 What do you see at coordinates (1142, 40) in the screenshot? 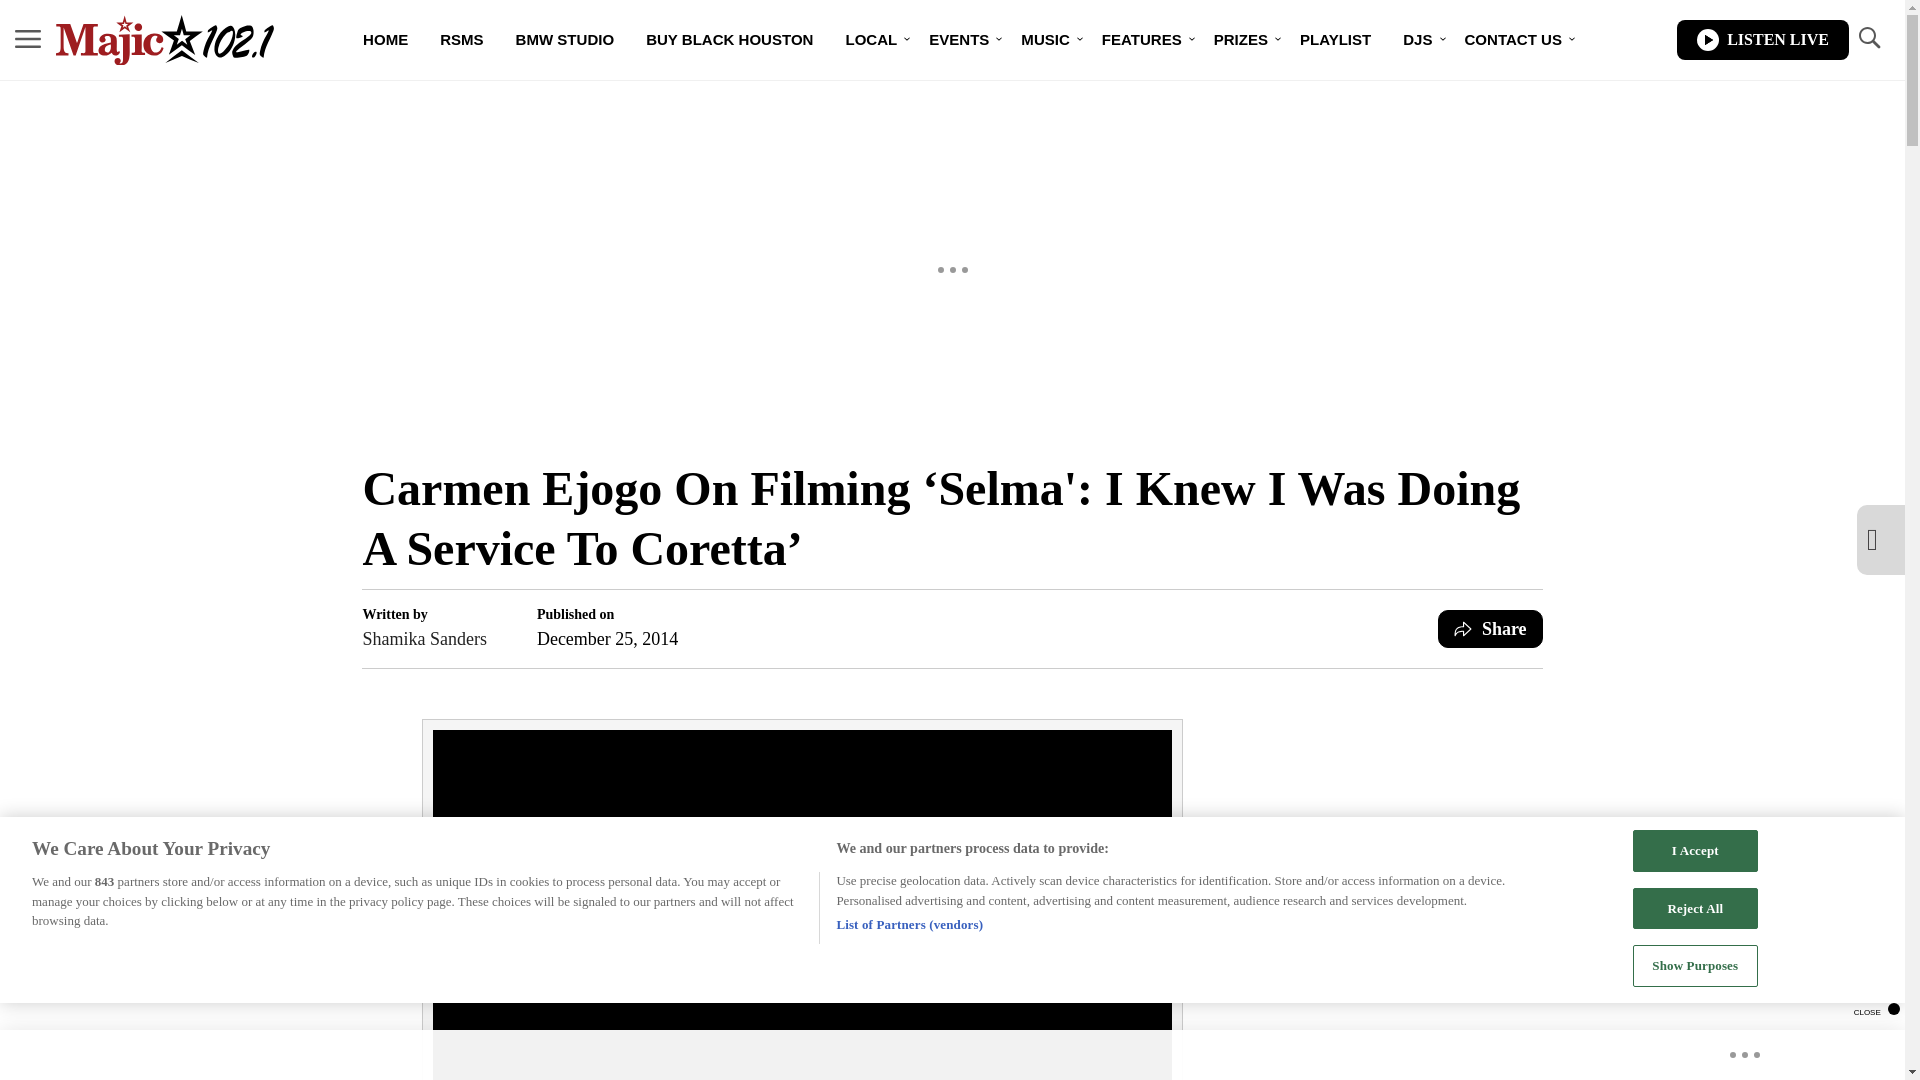
I see `FEATURES` at bounding box center [1142, 40].